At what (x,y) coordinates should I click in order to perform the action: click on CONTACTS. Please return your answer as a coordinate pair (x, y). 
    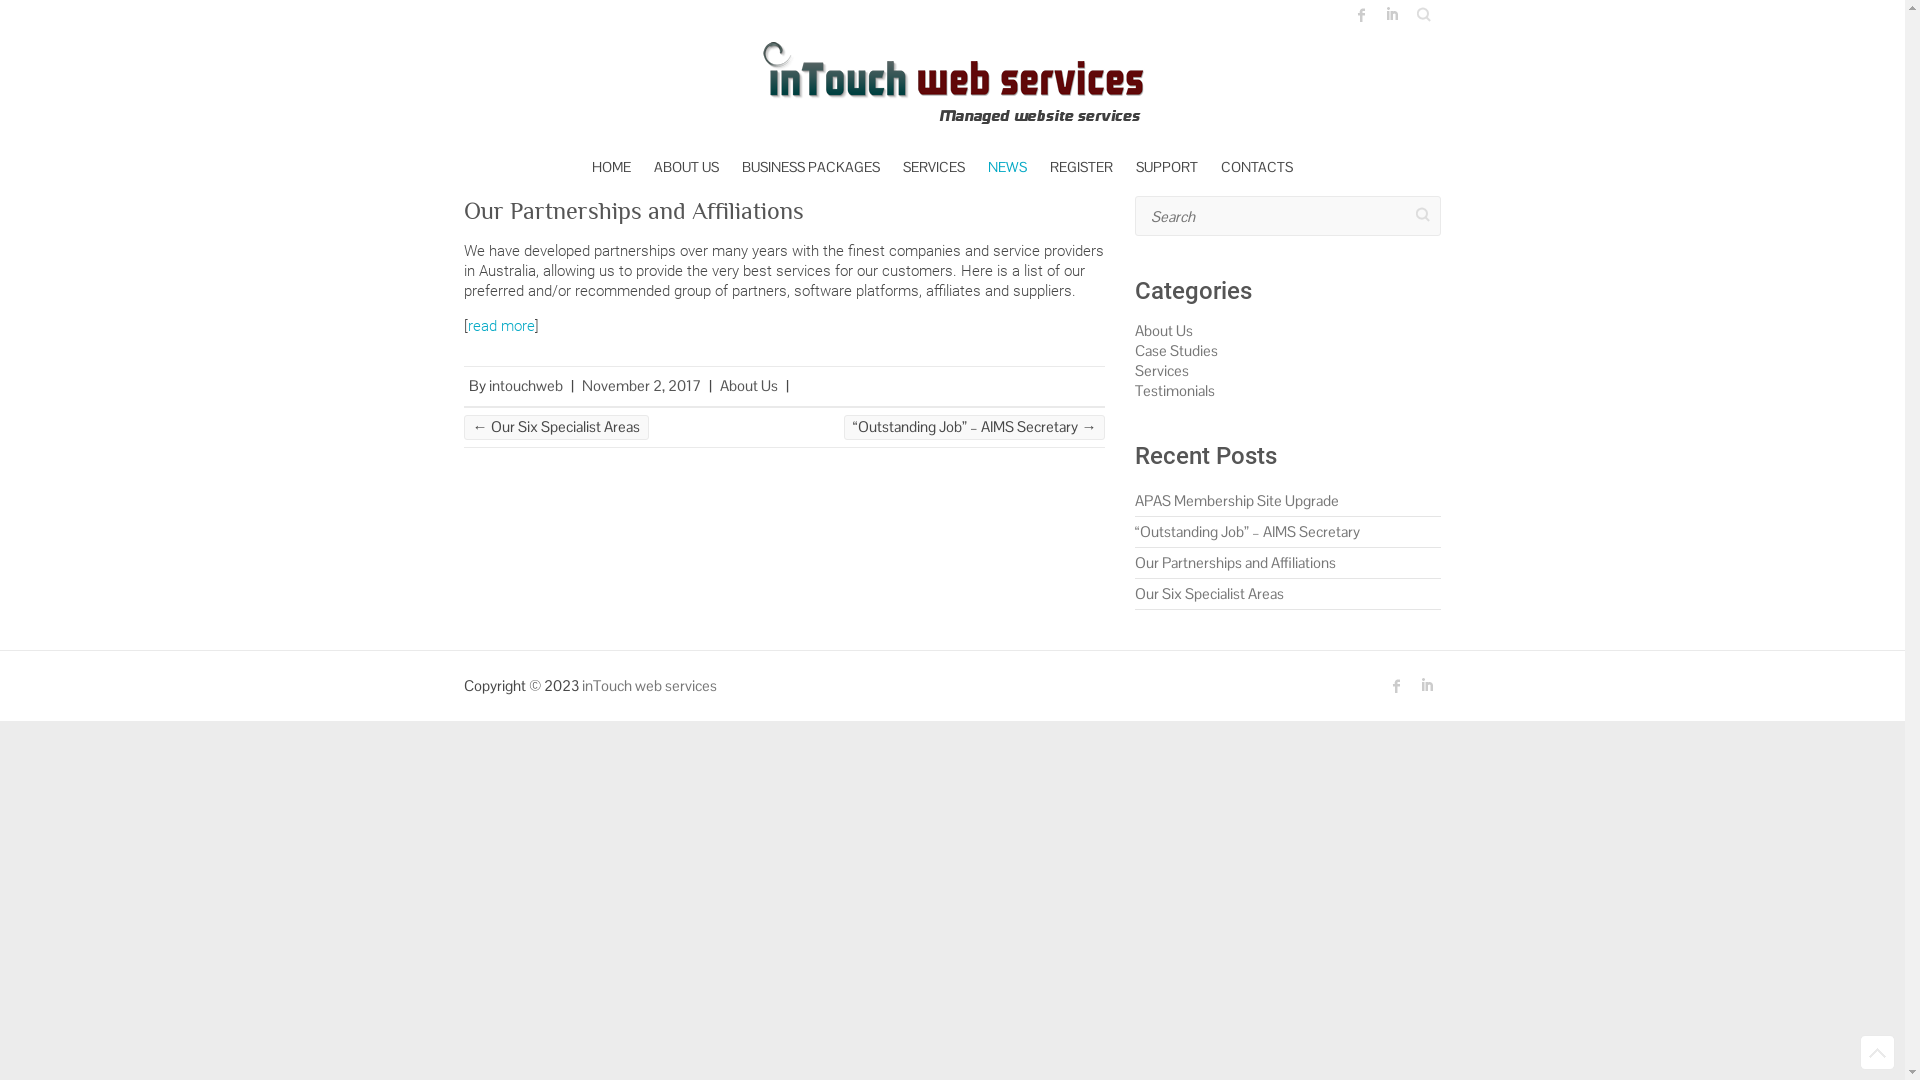
    Looking at the image, I should click on (1257, 168).